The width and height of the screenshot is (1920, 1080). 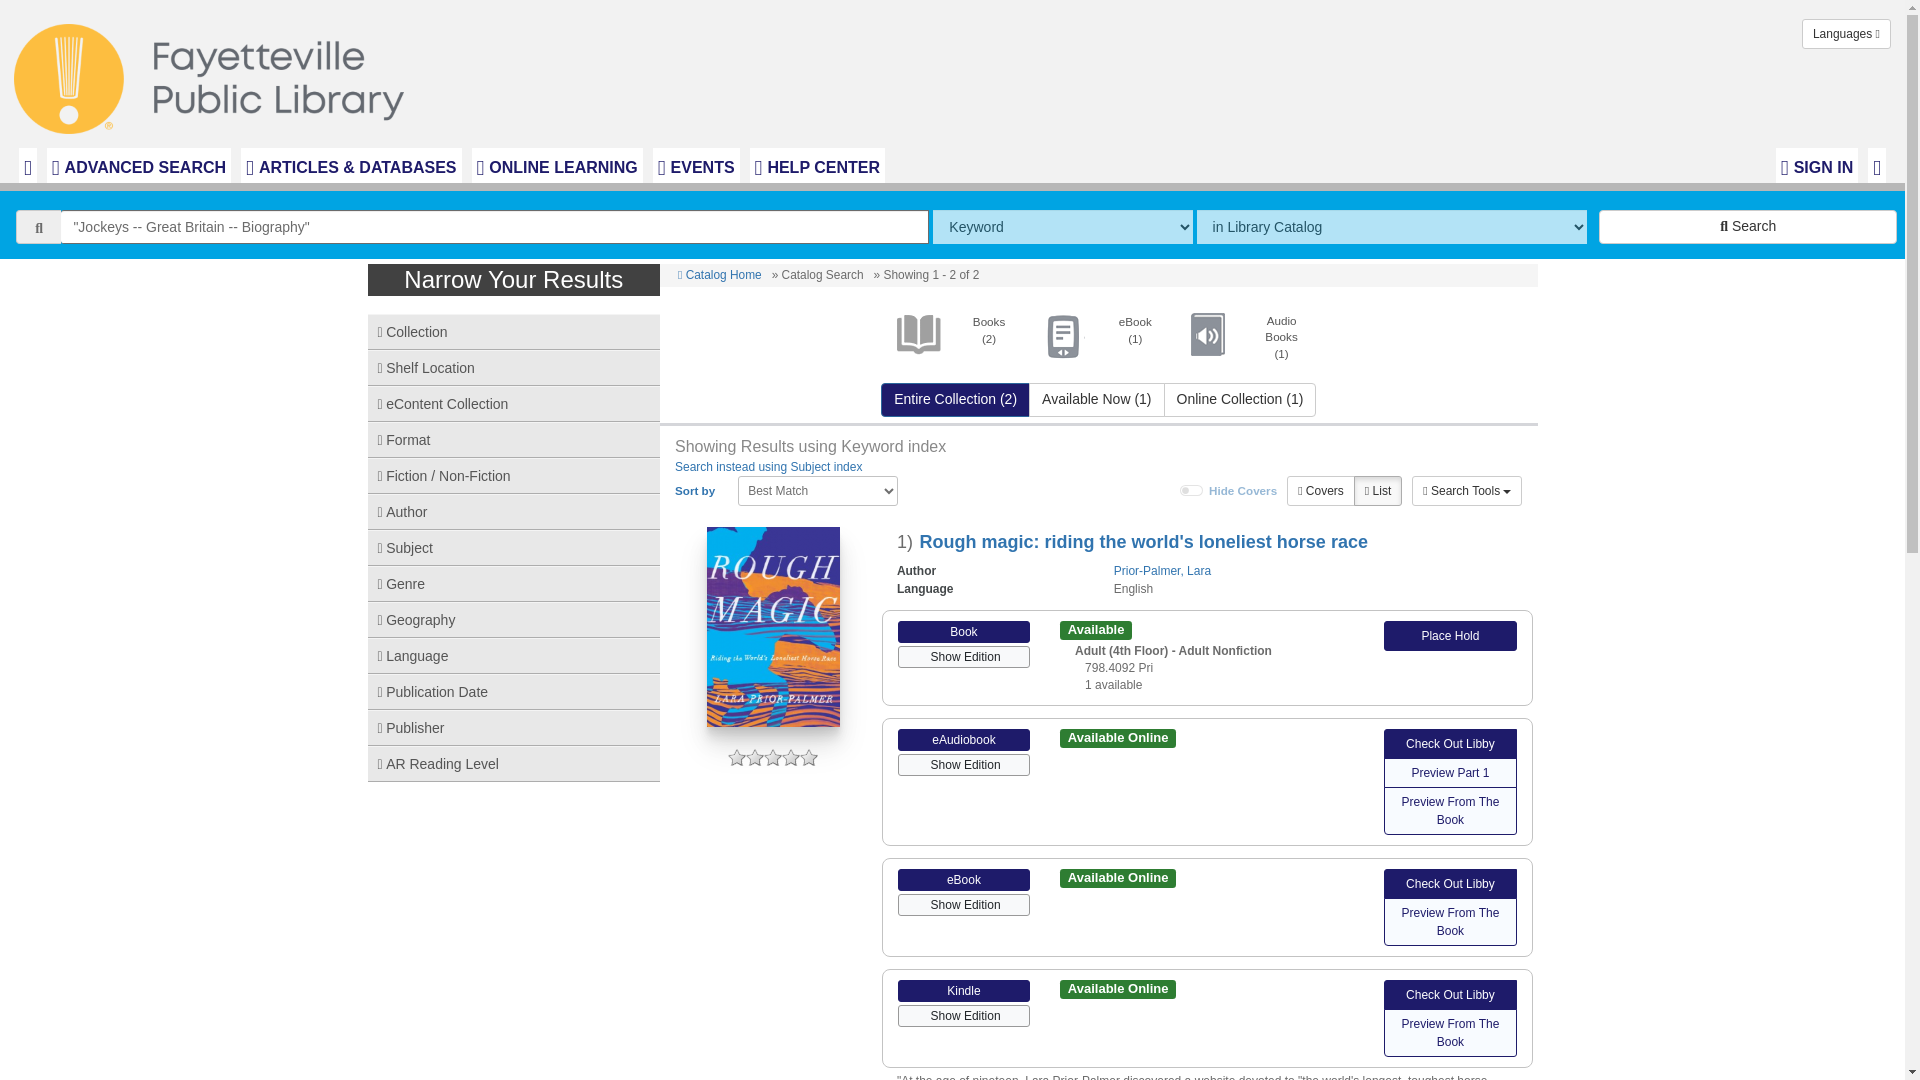 What do you see at coordinates (696, 165) in the screenshot?
I see `EVENTS` at bounding box center [696, 165].